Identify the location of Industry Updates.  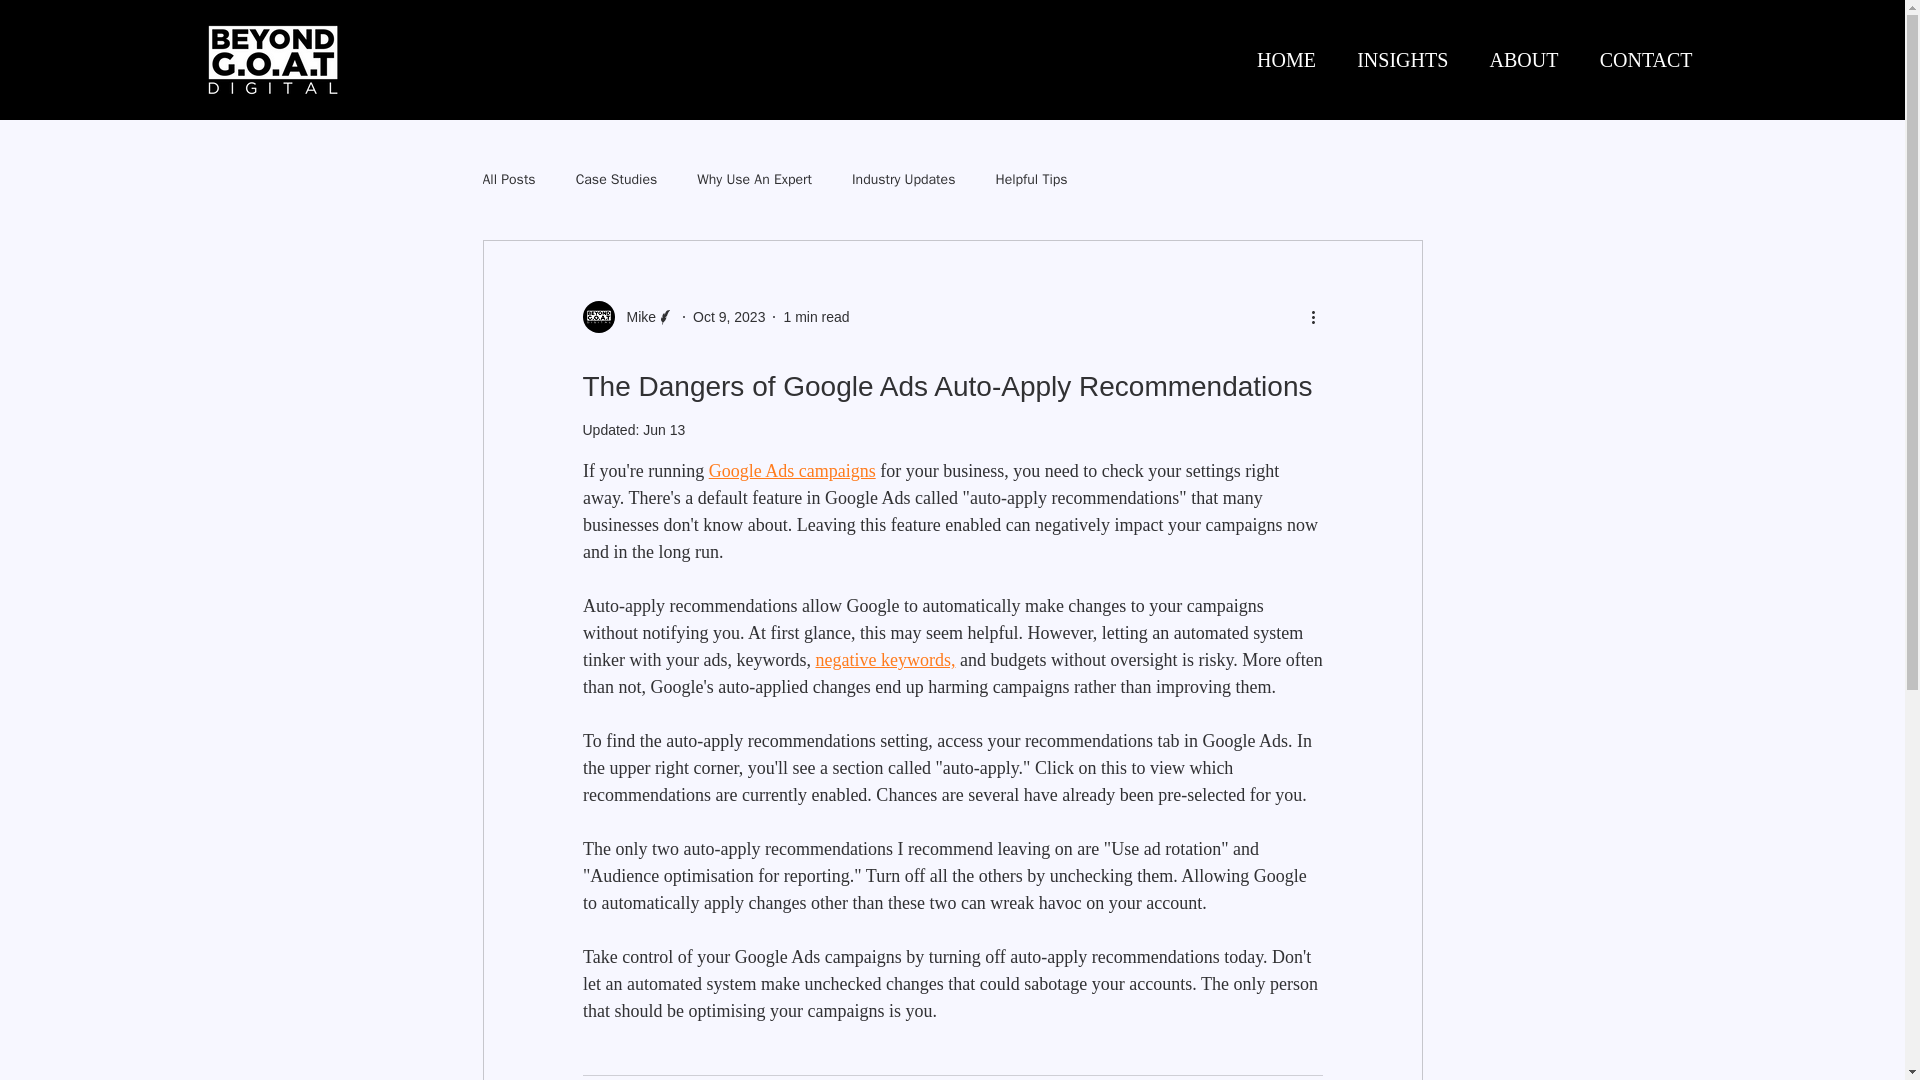
(903, 180).